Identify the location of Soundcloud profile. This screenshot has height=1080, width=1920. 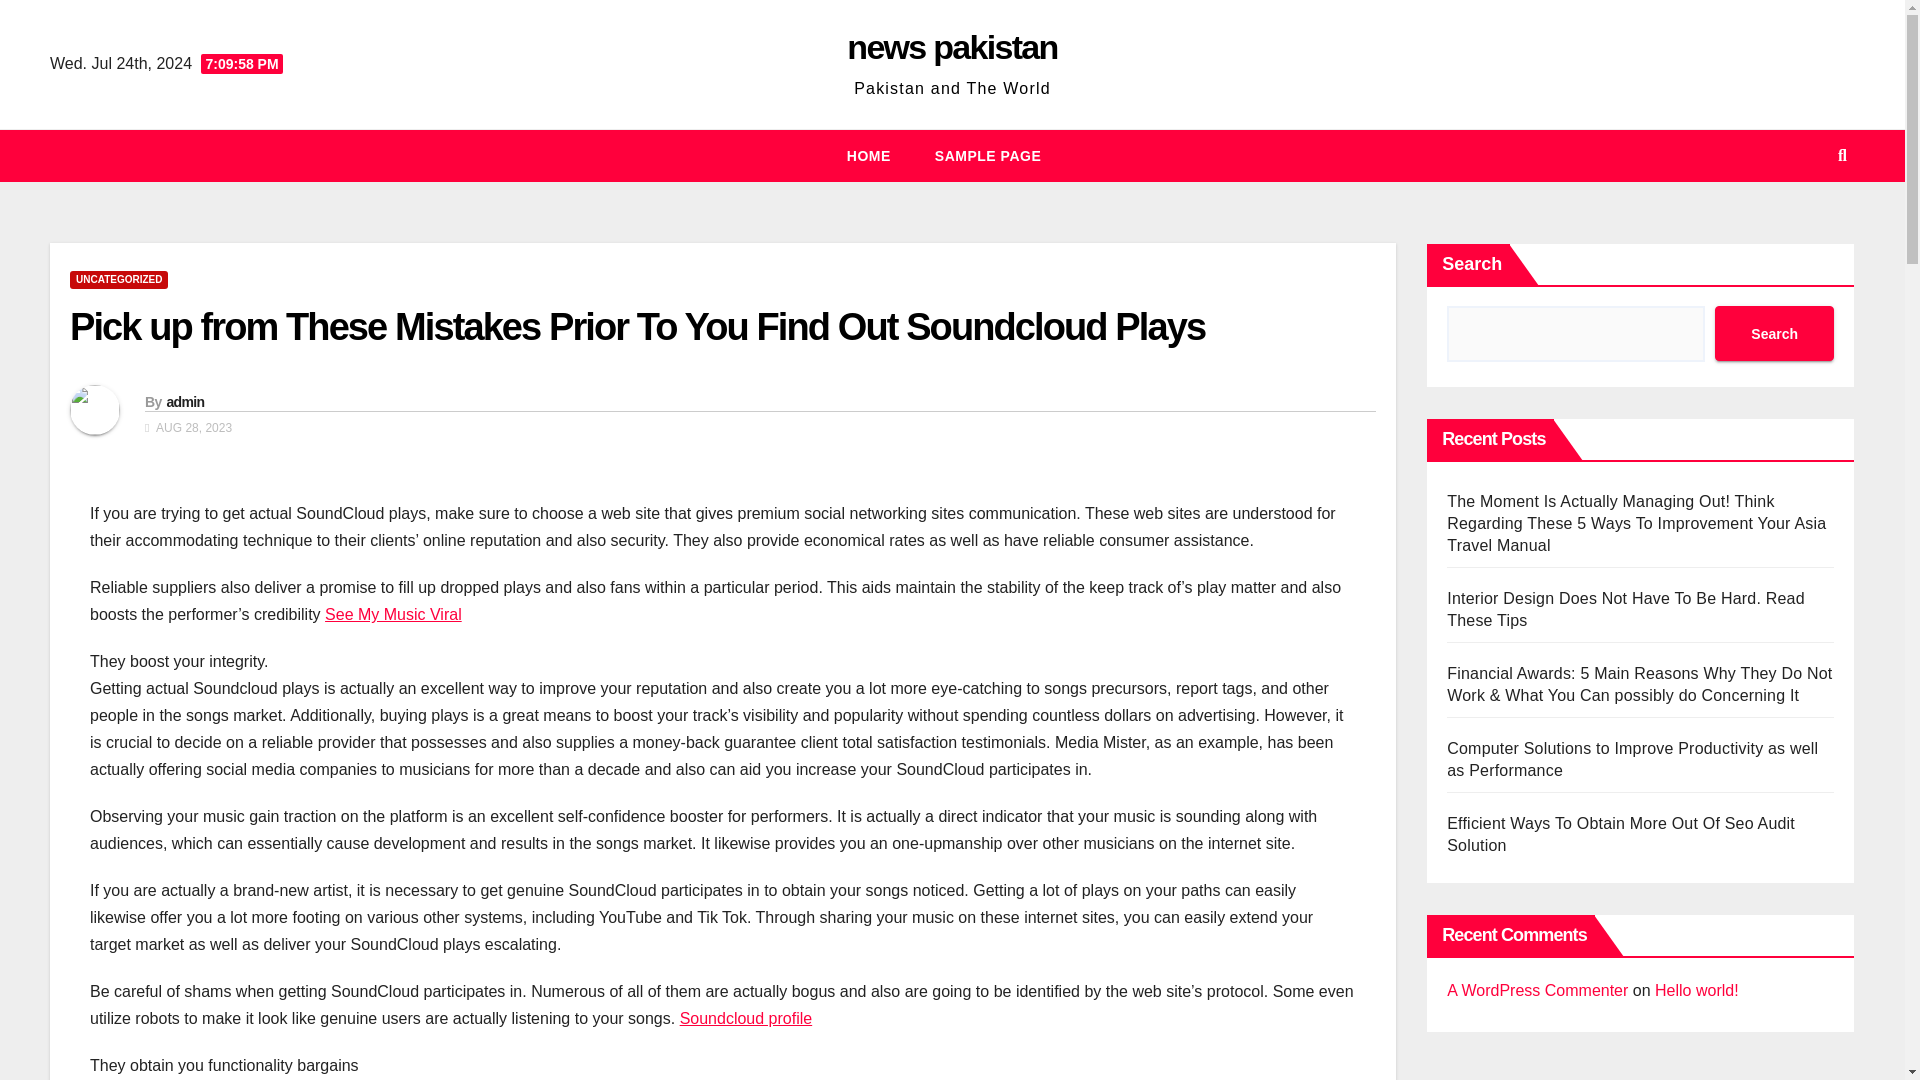
(746, 1018).